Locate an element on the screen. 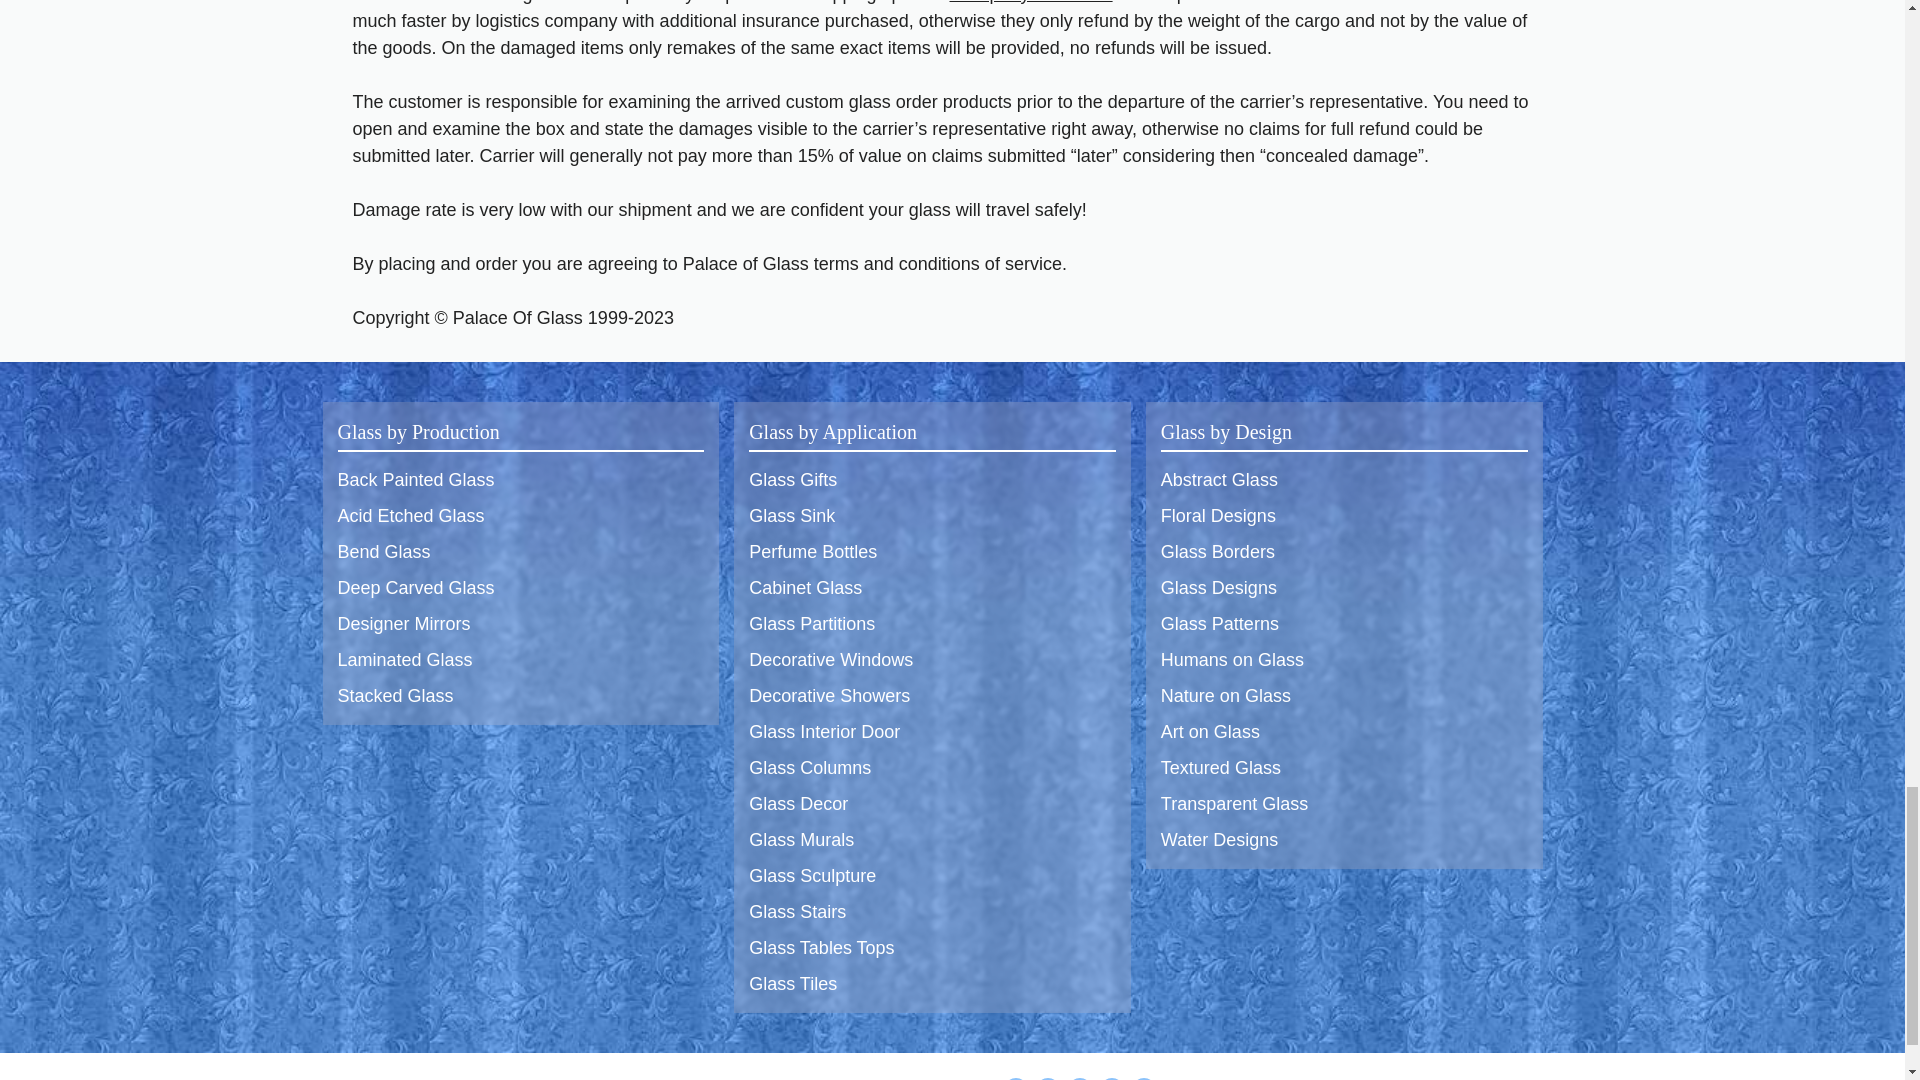 The image size is (1920, 1080). Glass Decor is located at coordinates (798, 804).